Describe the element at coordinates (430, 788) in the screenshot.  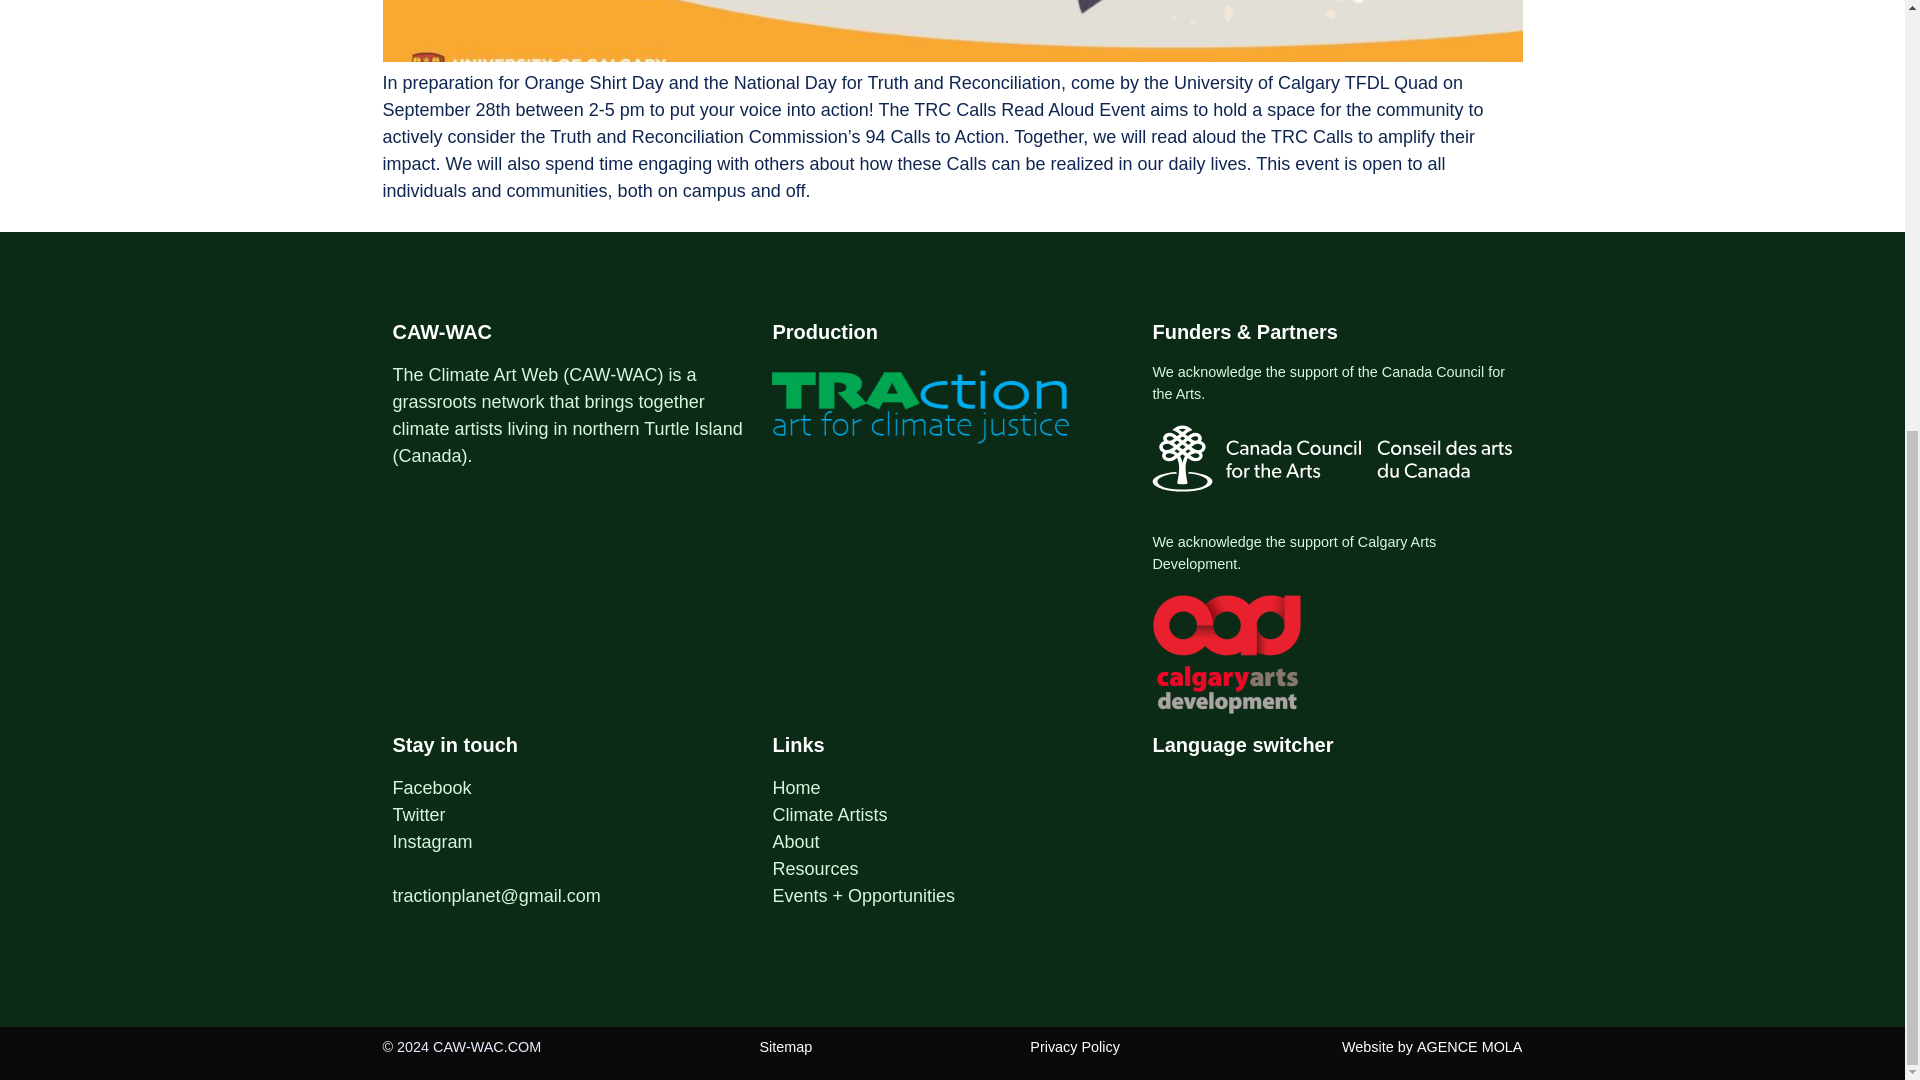
I see `Facebook` at that location.